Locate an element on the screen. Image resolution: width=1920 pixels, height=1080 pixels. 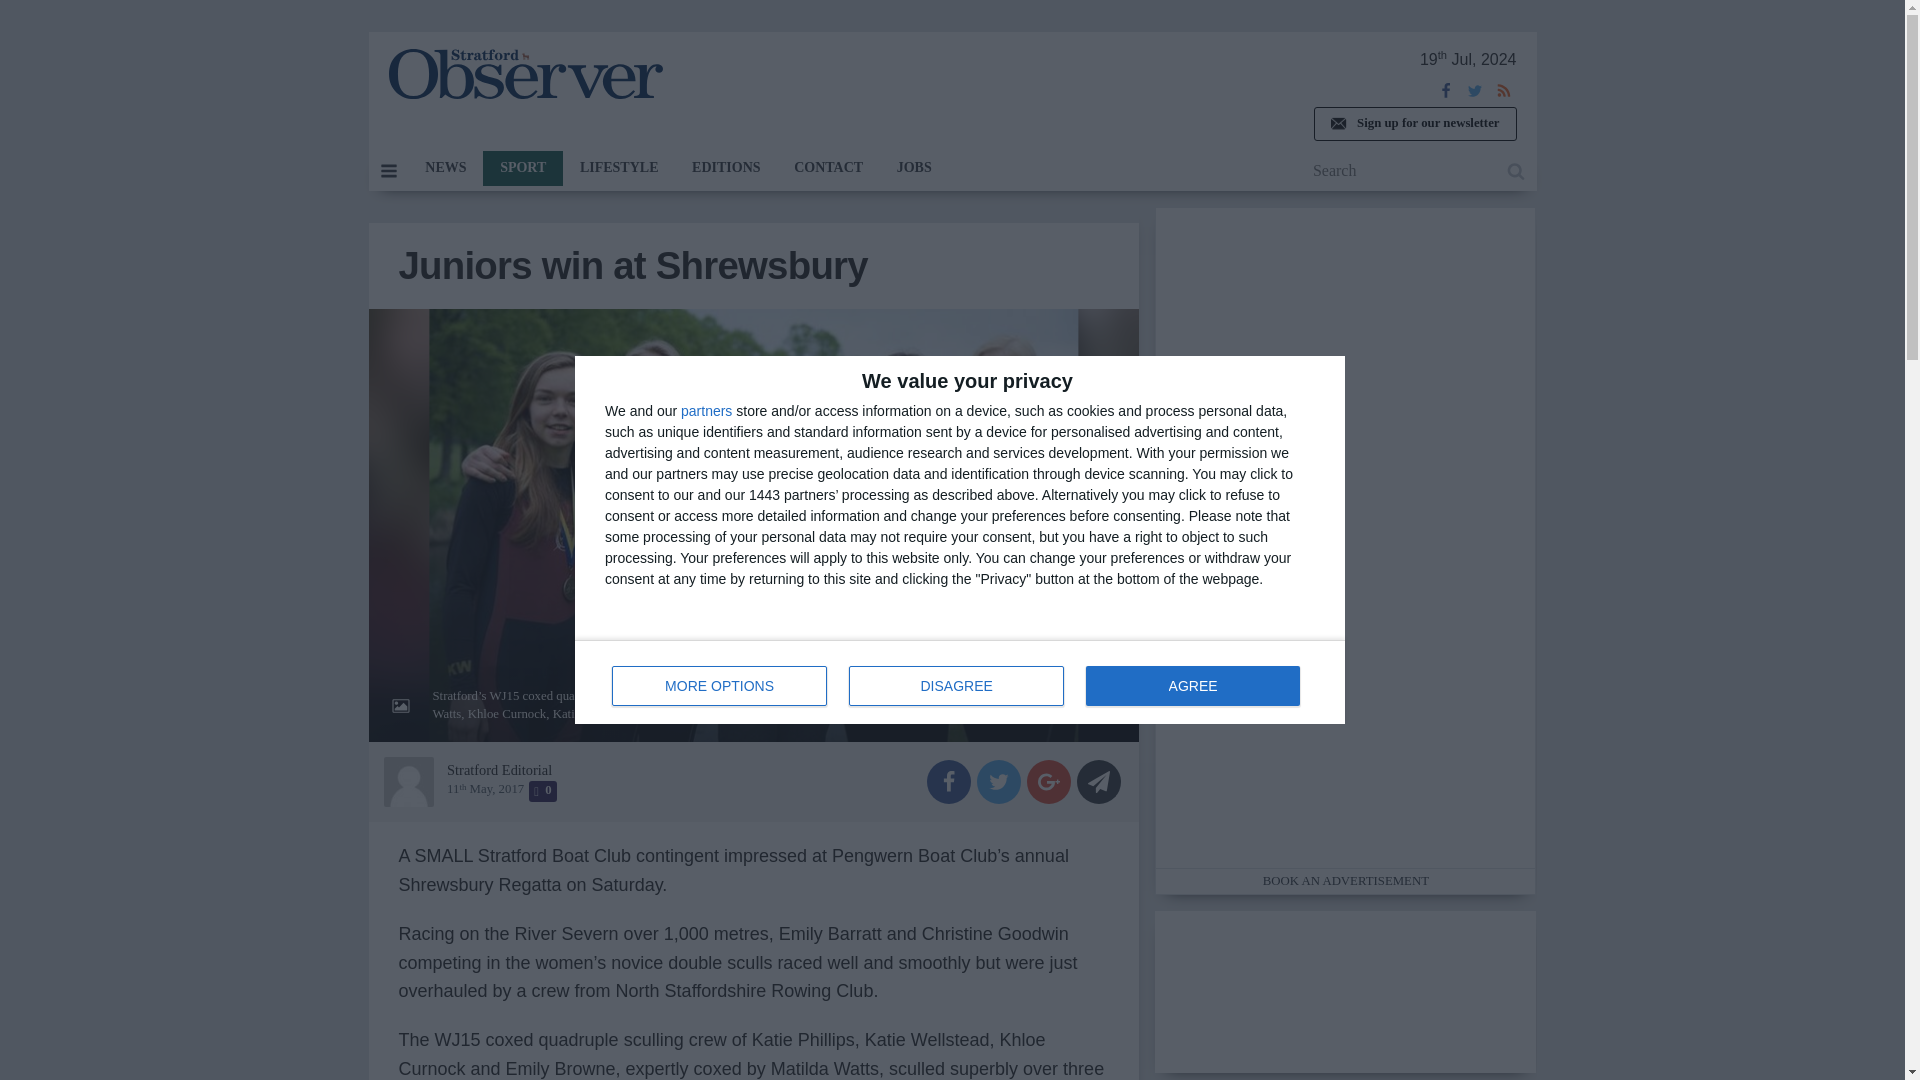
LIFESTYLE is located at coordinates (618, 168).